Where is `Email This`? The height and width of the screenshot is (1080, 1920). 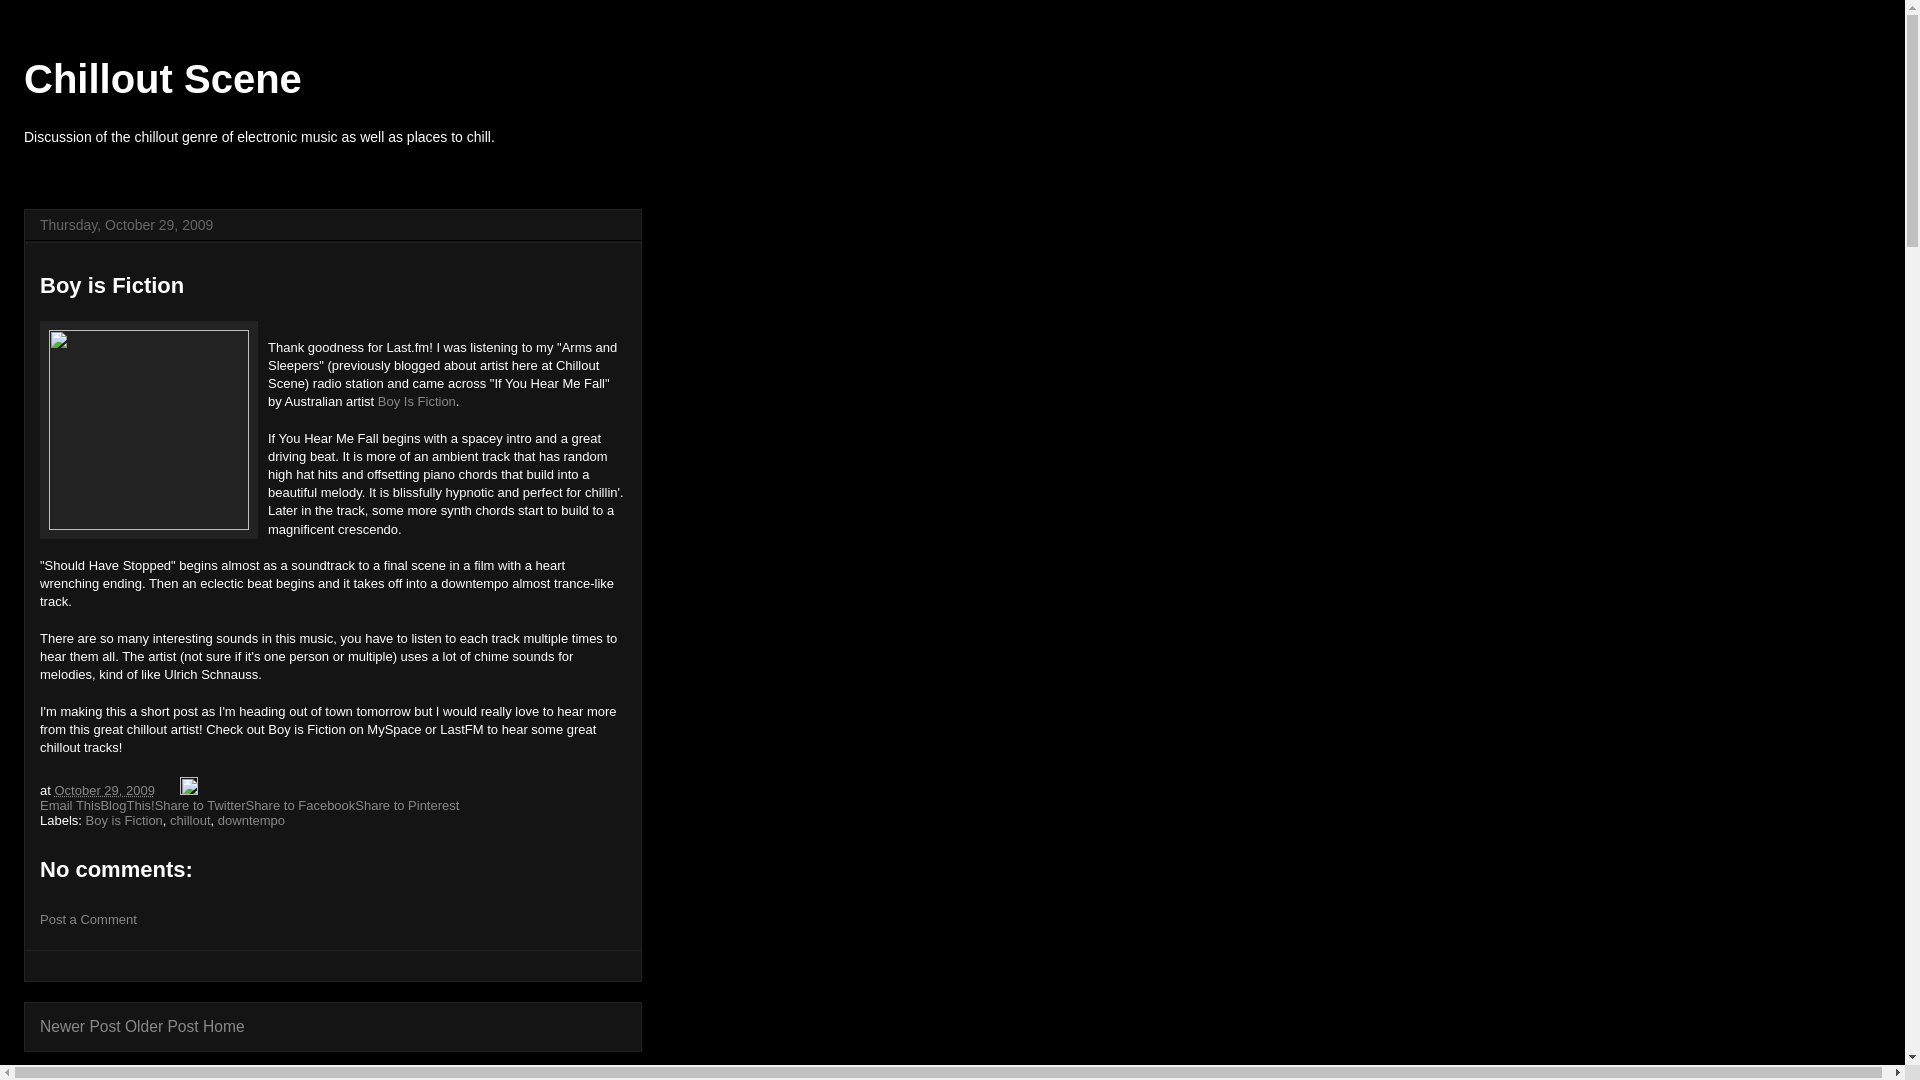
Email This is located at coordinates (70, 806).